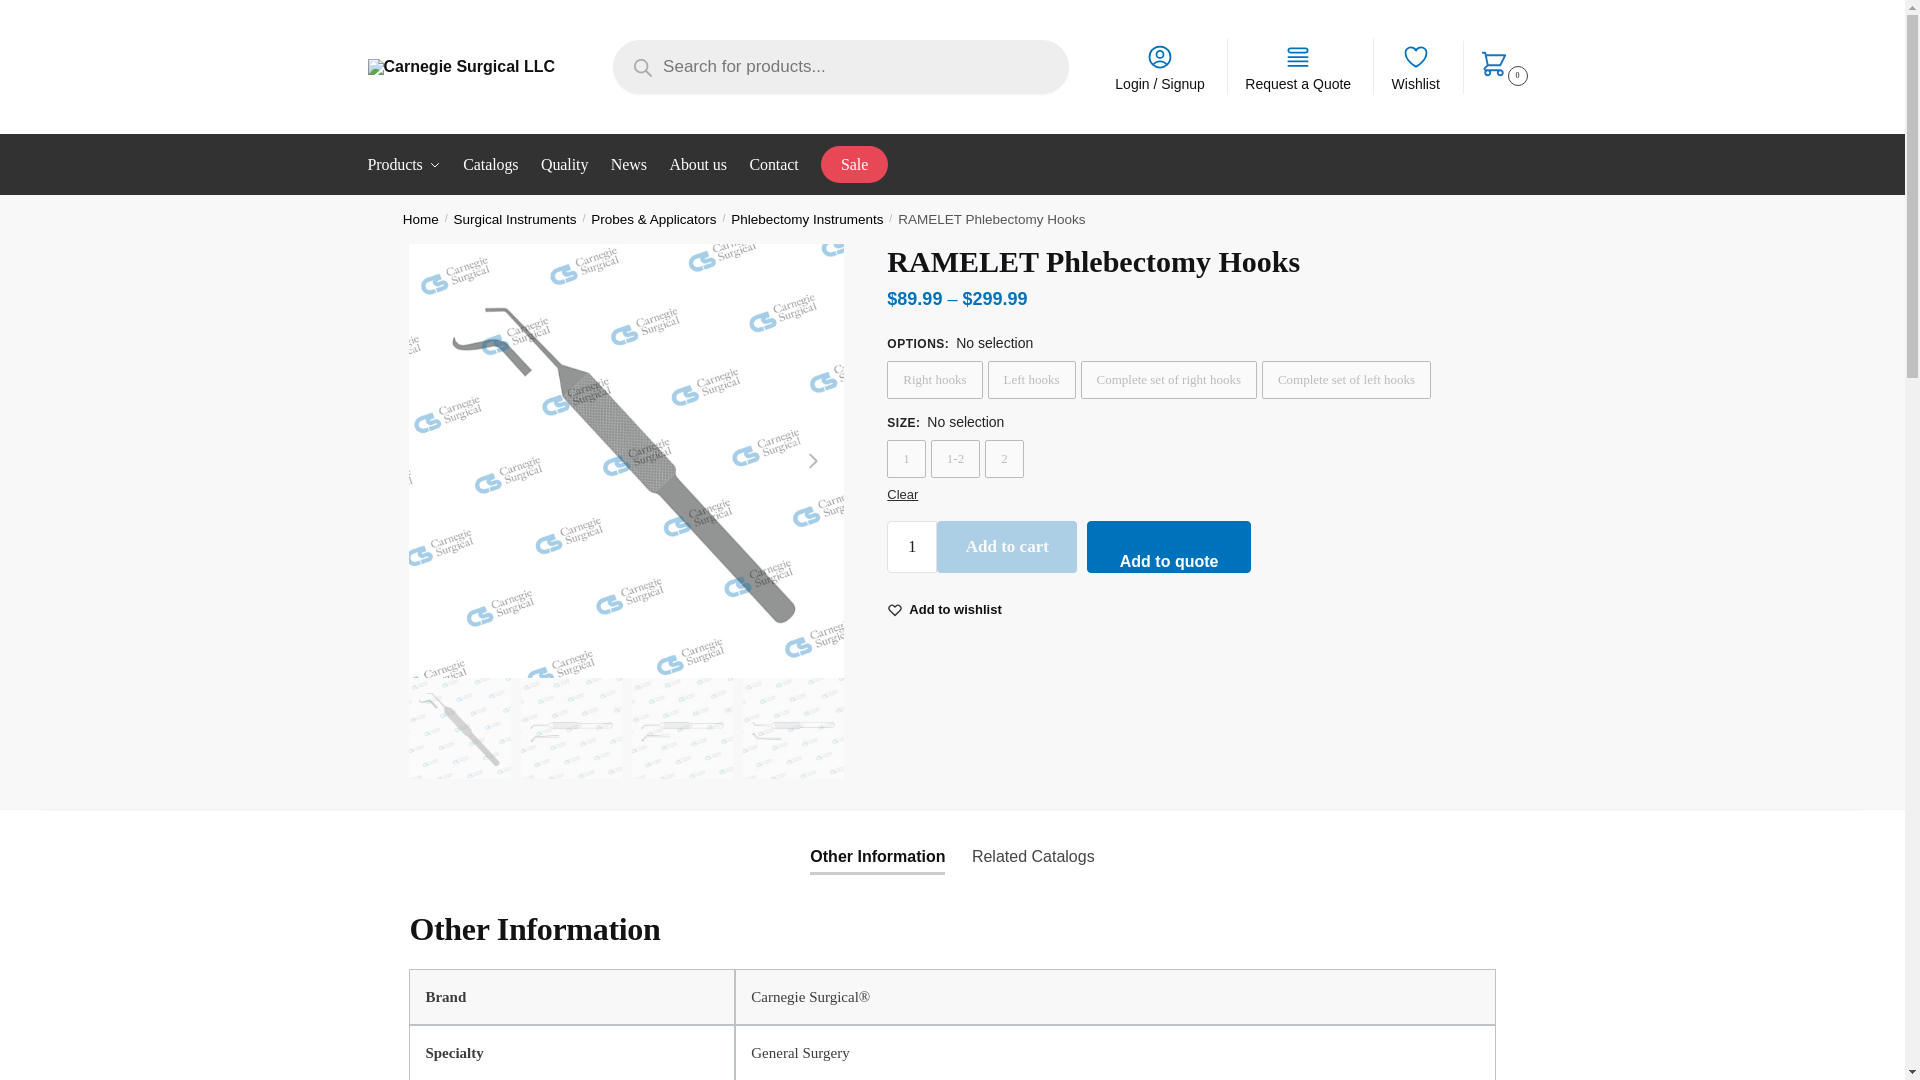  Describe the element at coordinates (626, 462) in the screenshot. I see `click to zoom-in` at that location.